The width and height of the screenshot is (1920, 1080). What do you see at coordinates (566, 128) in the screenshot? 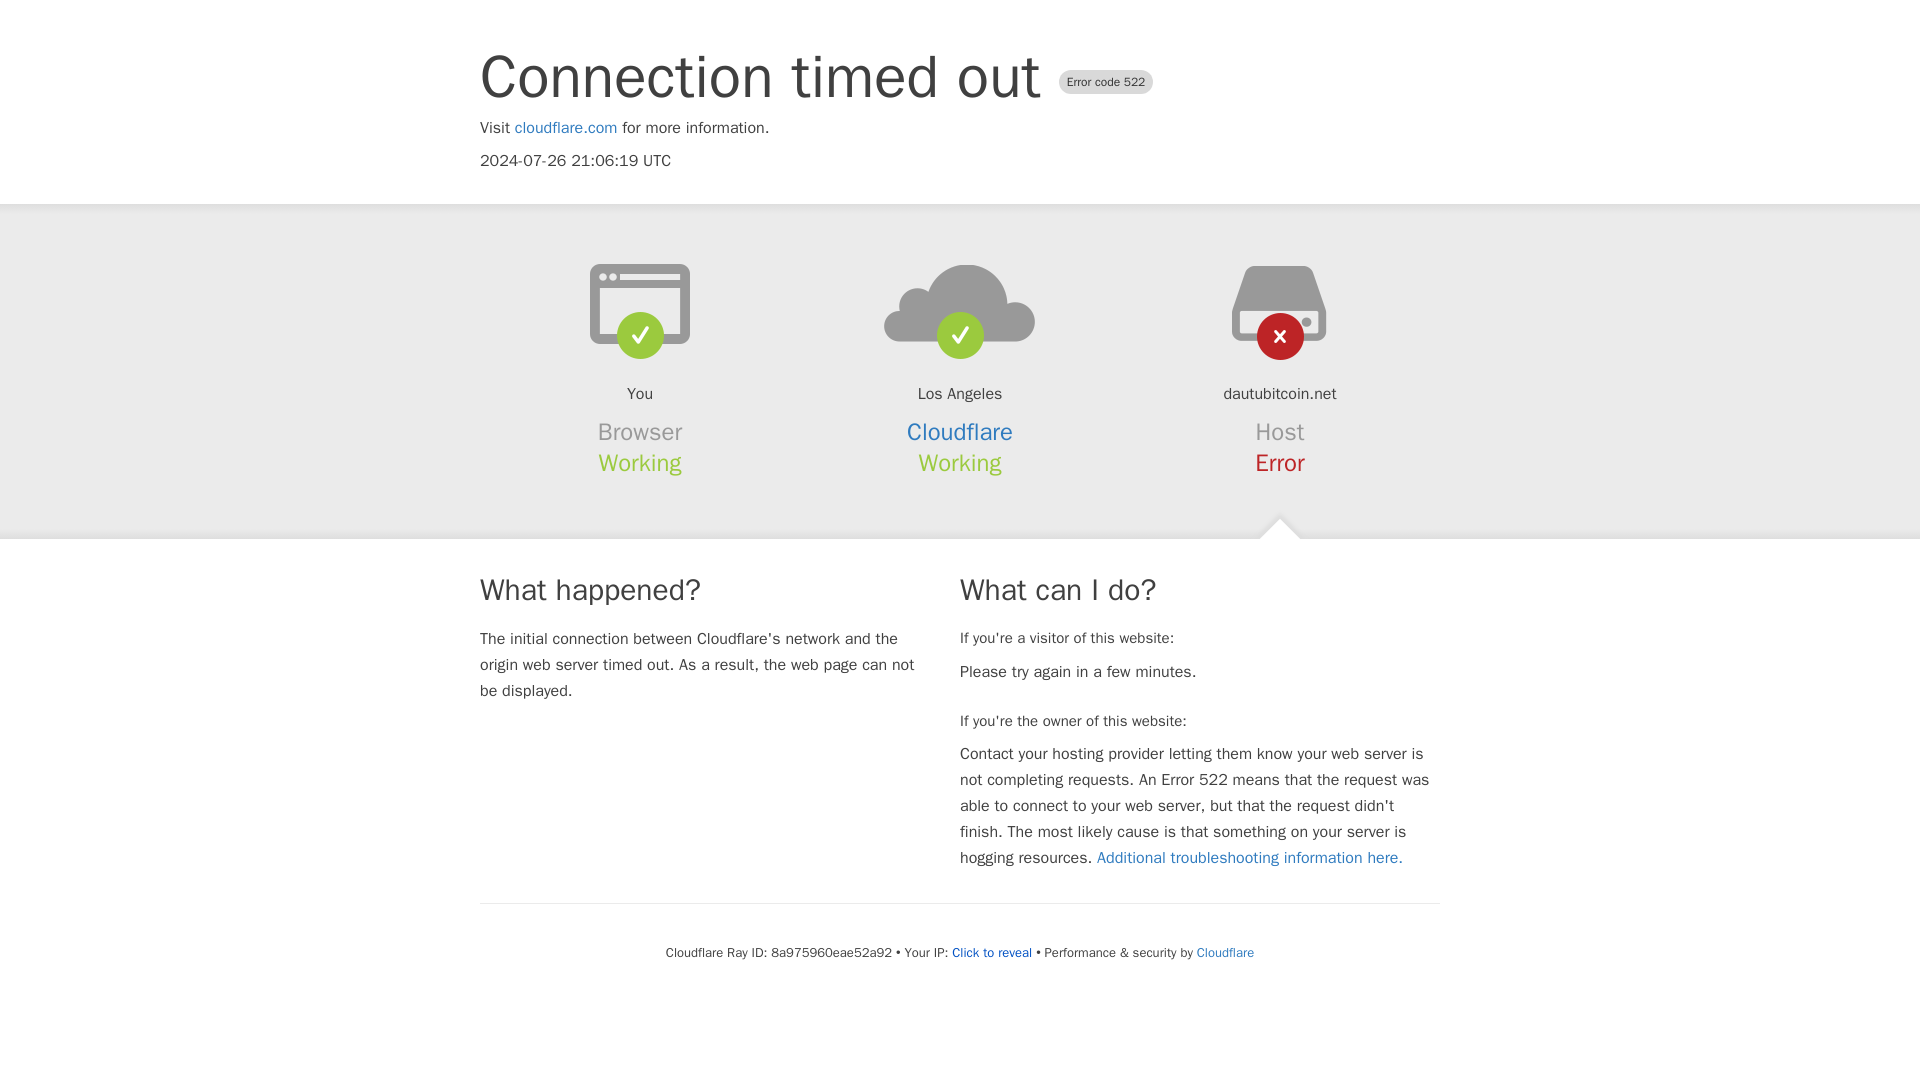
I see `cloudflare.com` at bounding box center [566, 128].